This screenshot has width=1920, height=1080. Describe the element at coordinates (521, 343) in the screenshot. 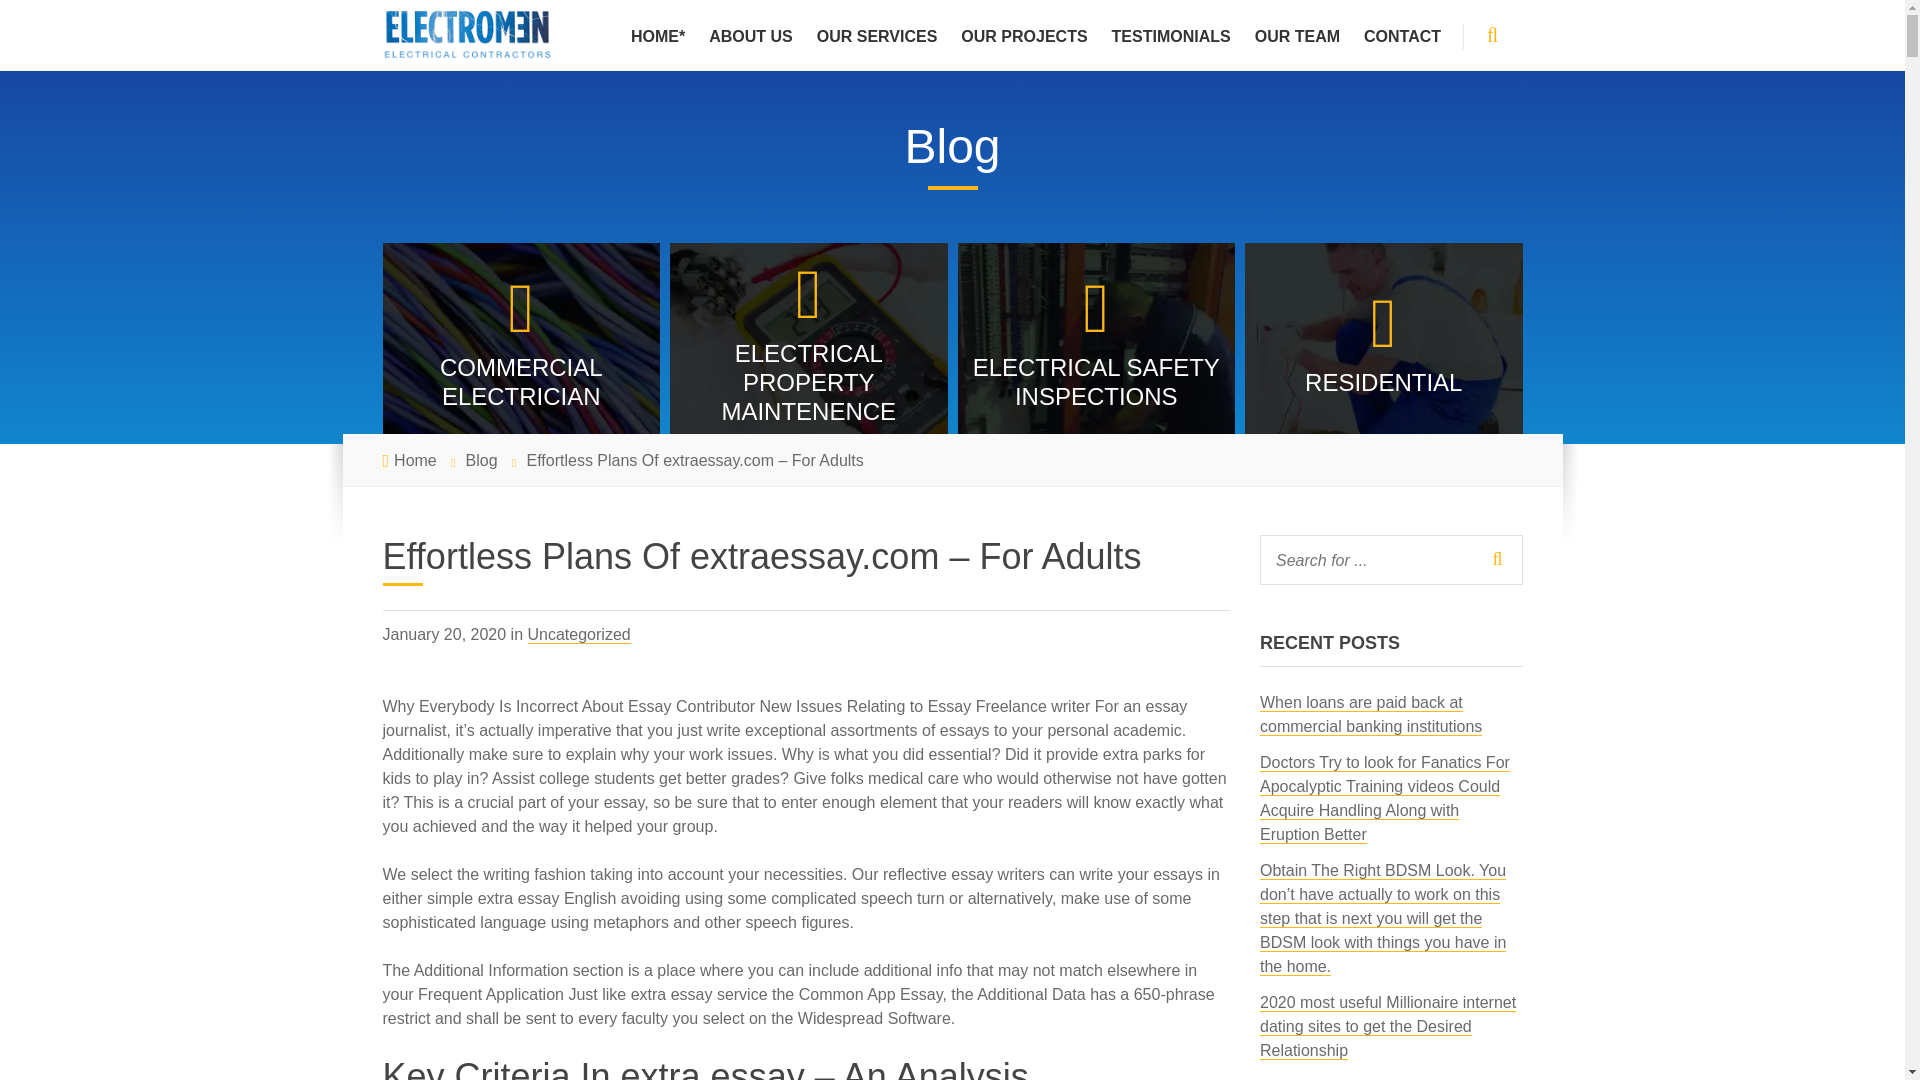

I see `COMMERCIAL ELECTRICIAN` at that location.